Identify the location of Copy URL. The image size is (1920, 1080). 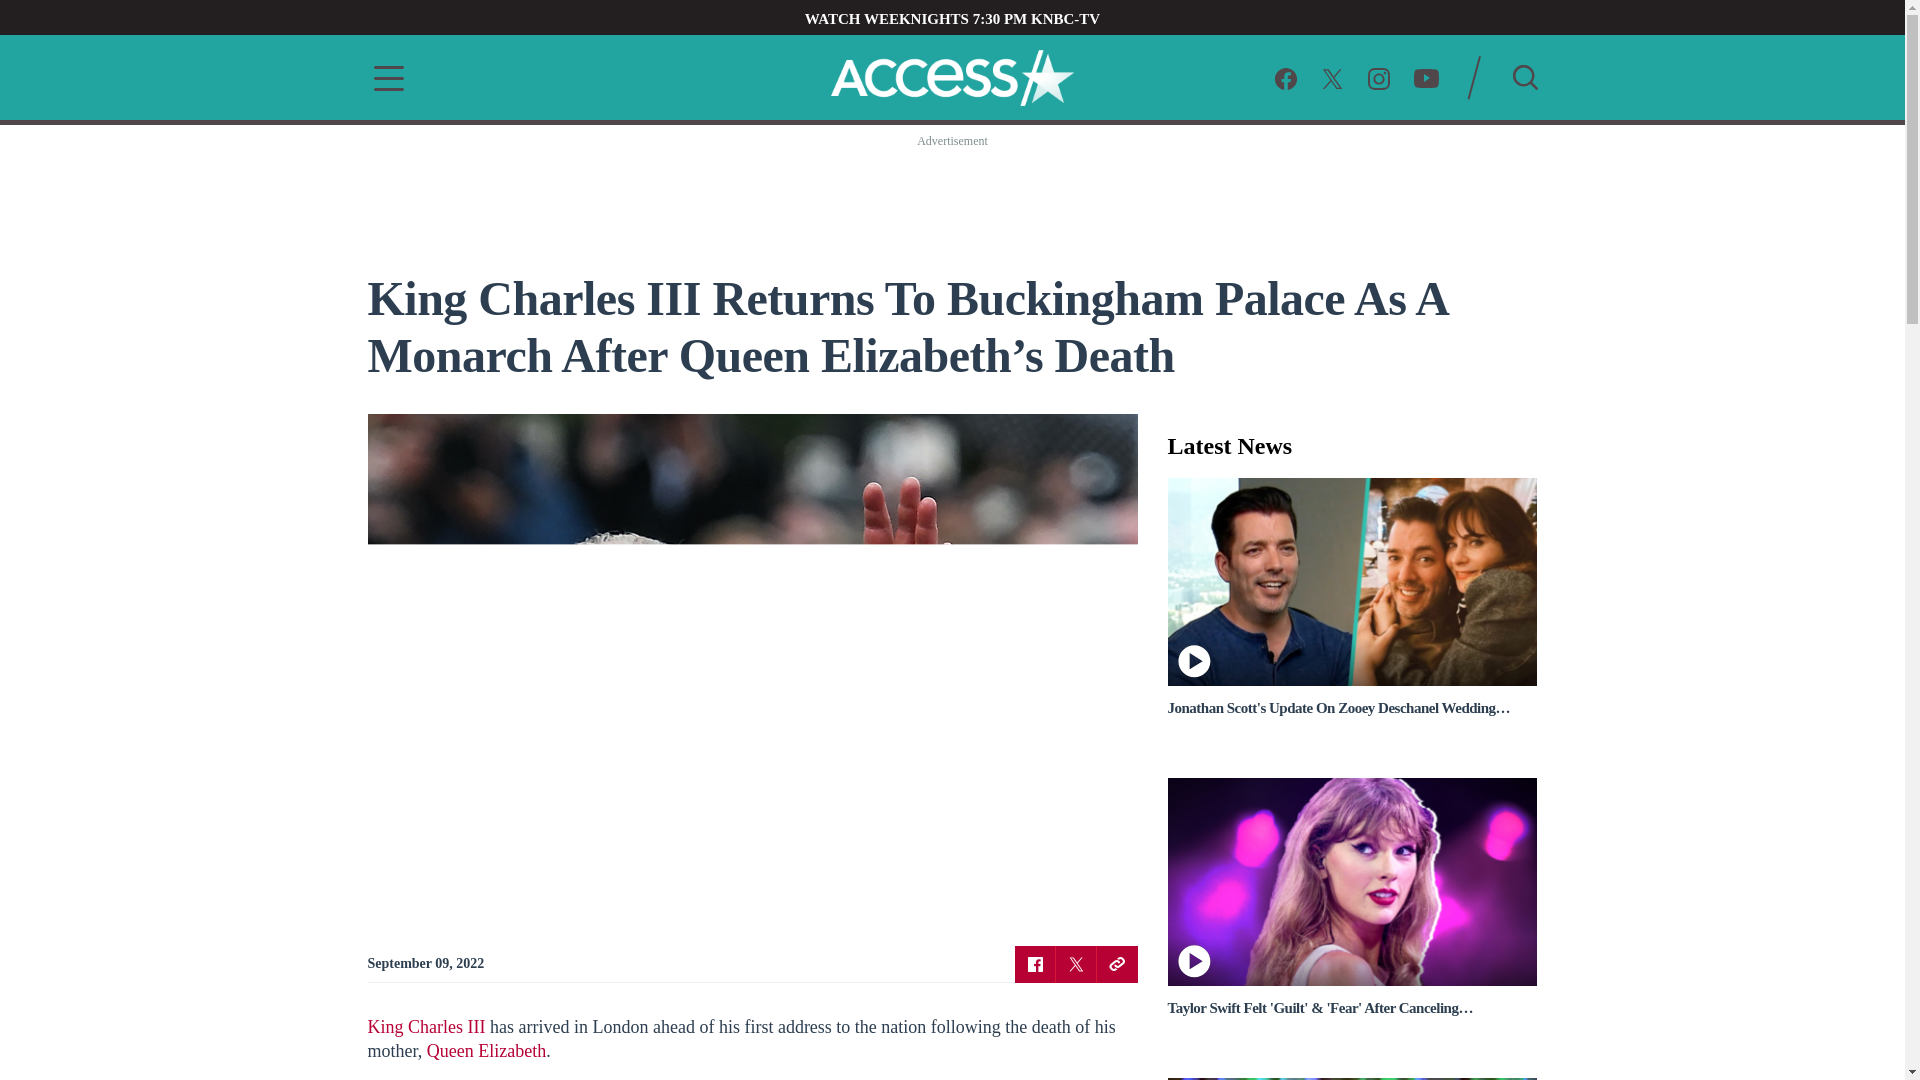
(1116, 963).